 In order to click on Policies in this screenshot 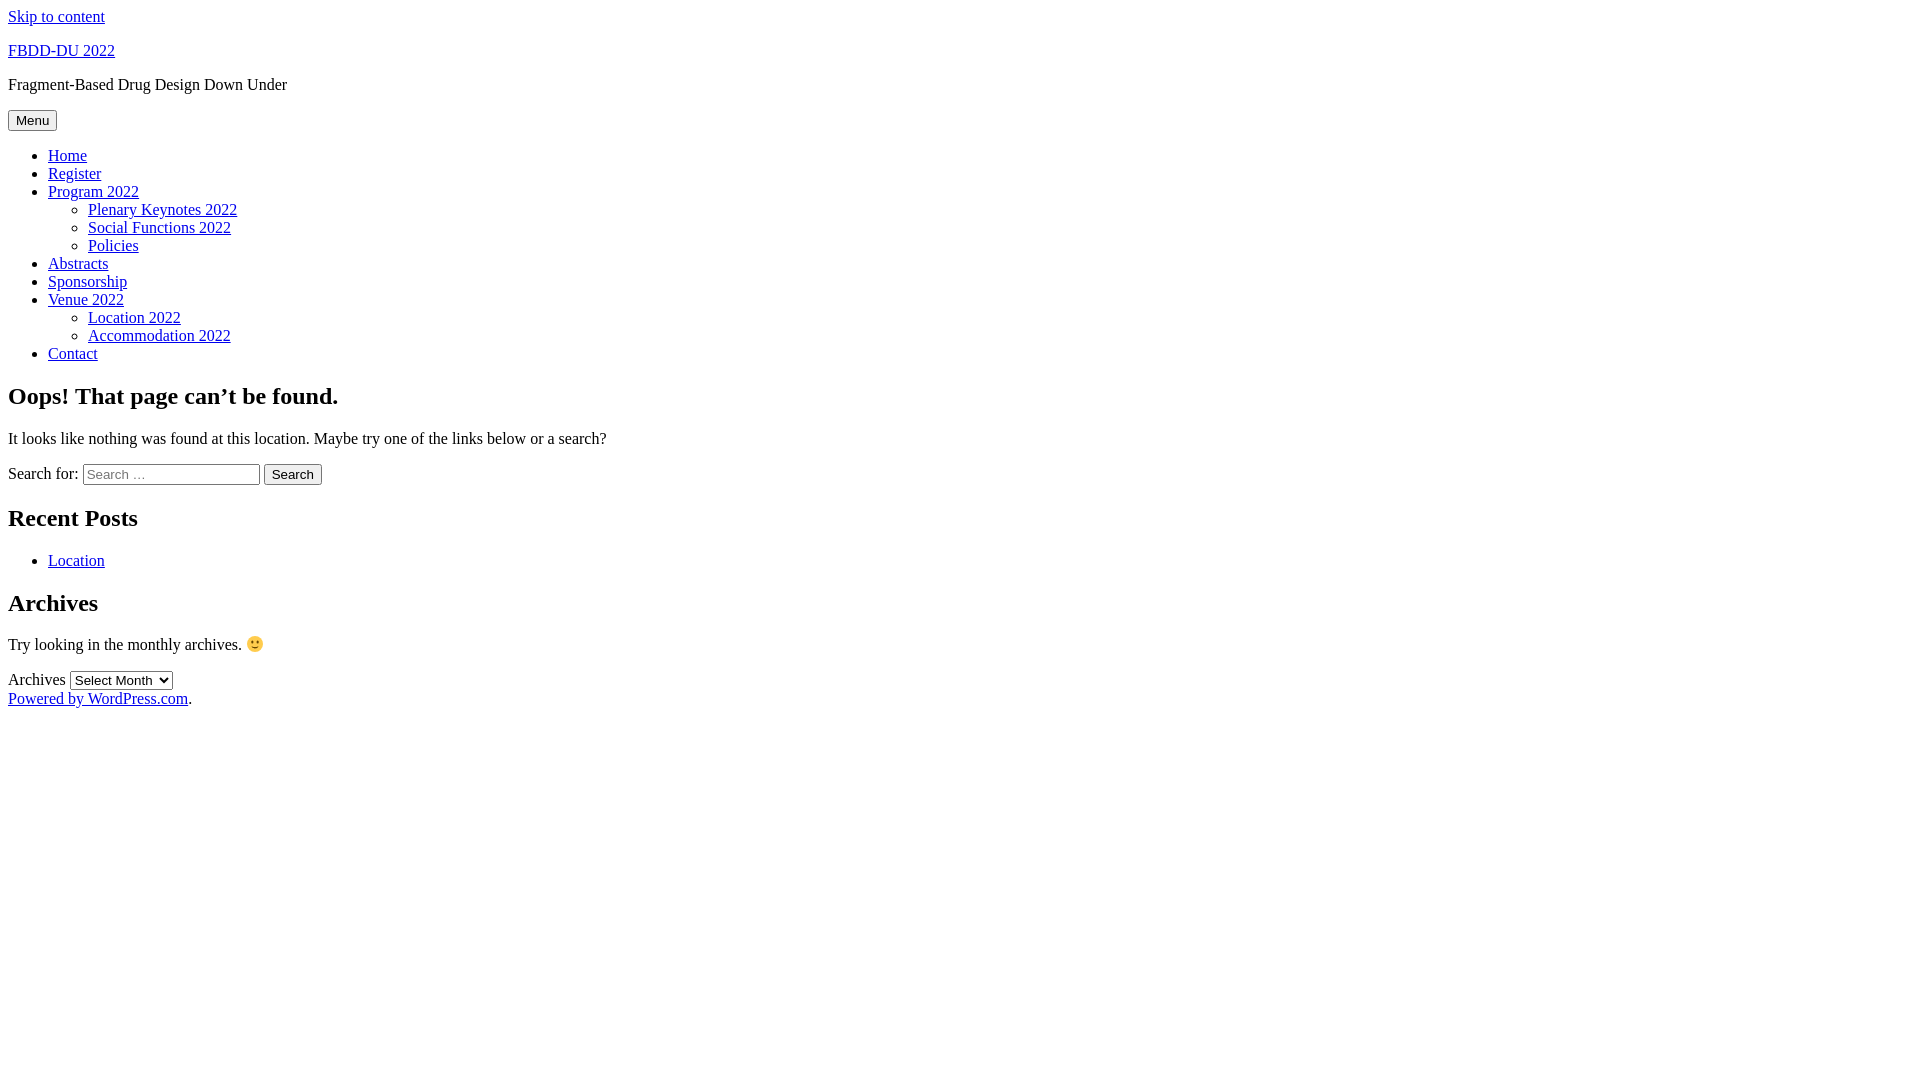, I will do `click(114, 246)`.